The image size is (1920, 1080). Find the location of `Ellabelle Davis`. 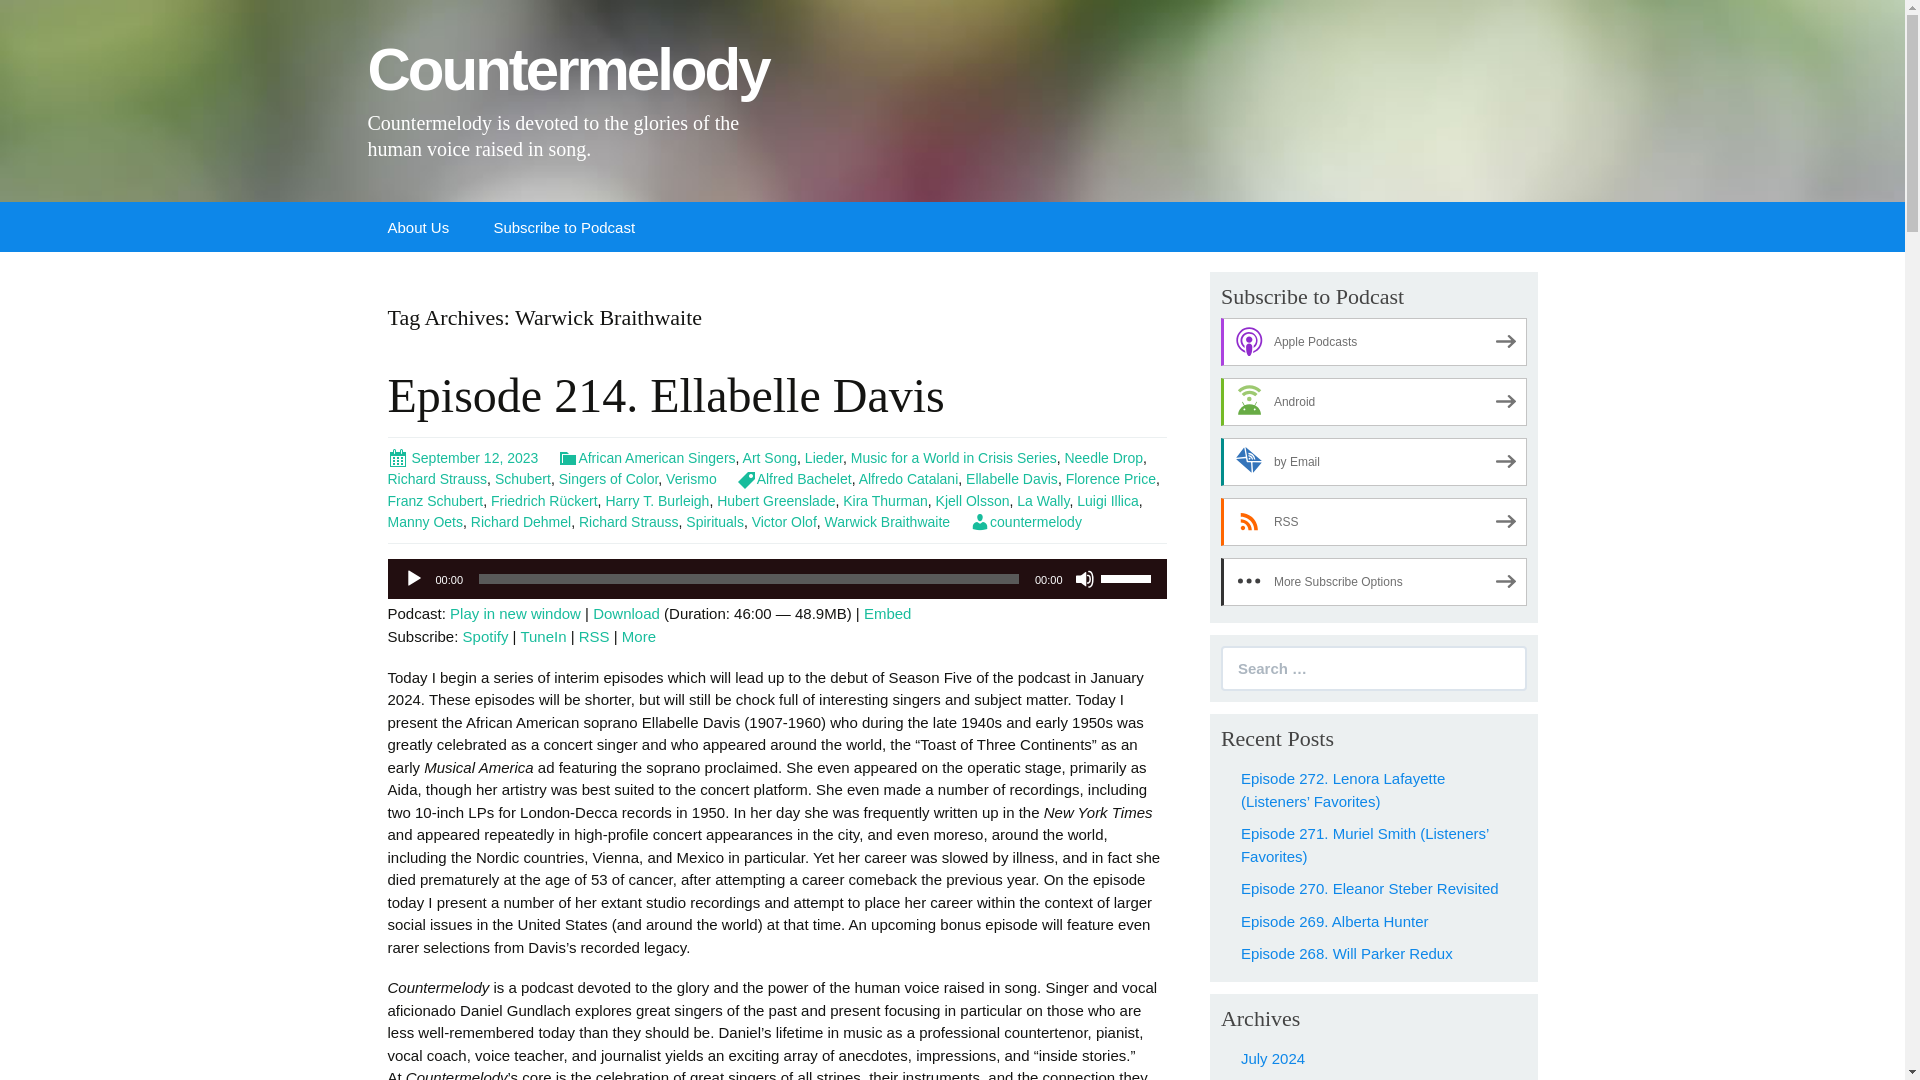

Ellabelle Davis is located at coordinates (1011, 478).